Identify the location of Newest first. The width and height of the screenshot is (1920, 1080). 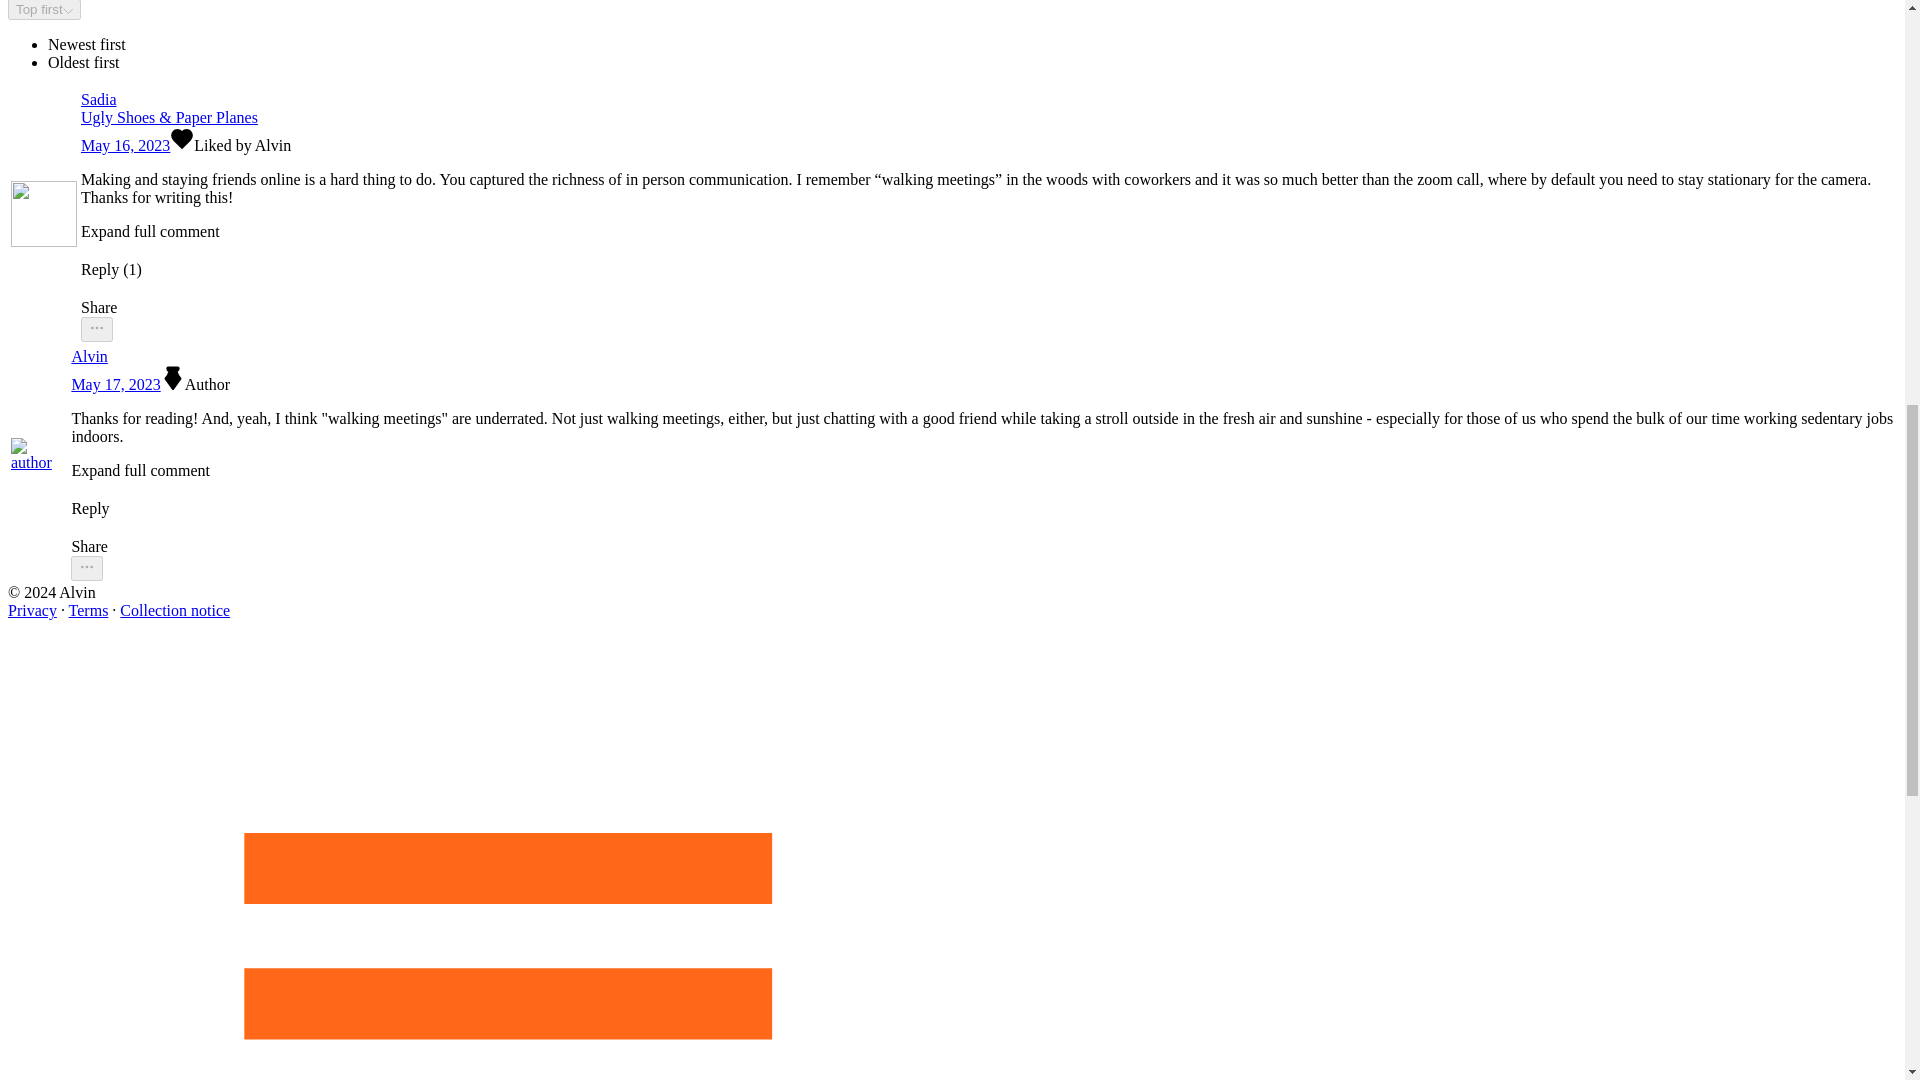
(87, 44).